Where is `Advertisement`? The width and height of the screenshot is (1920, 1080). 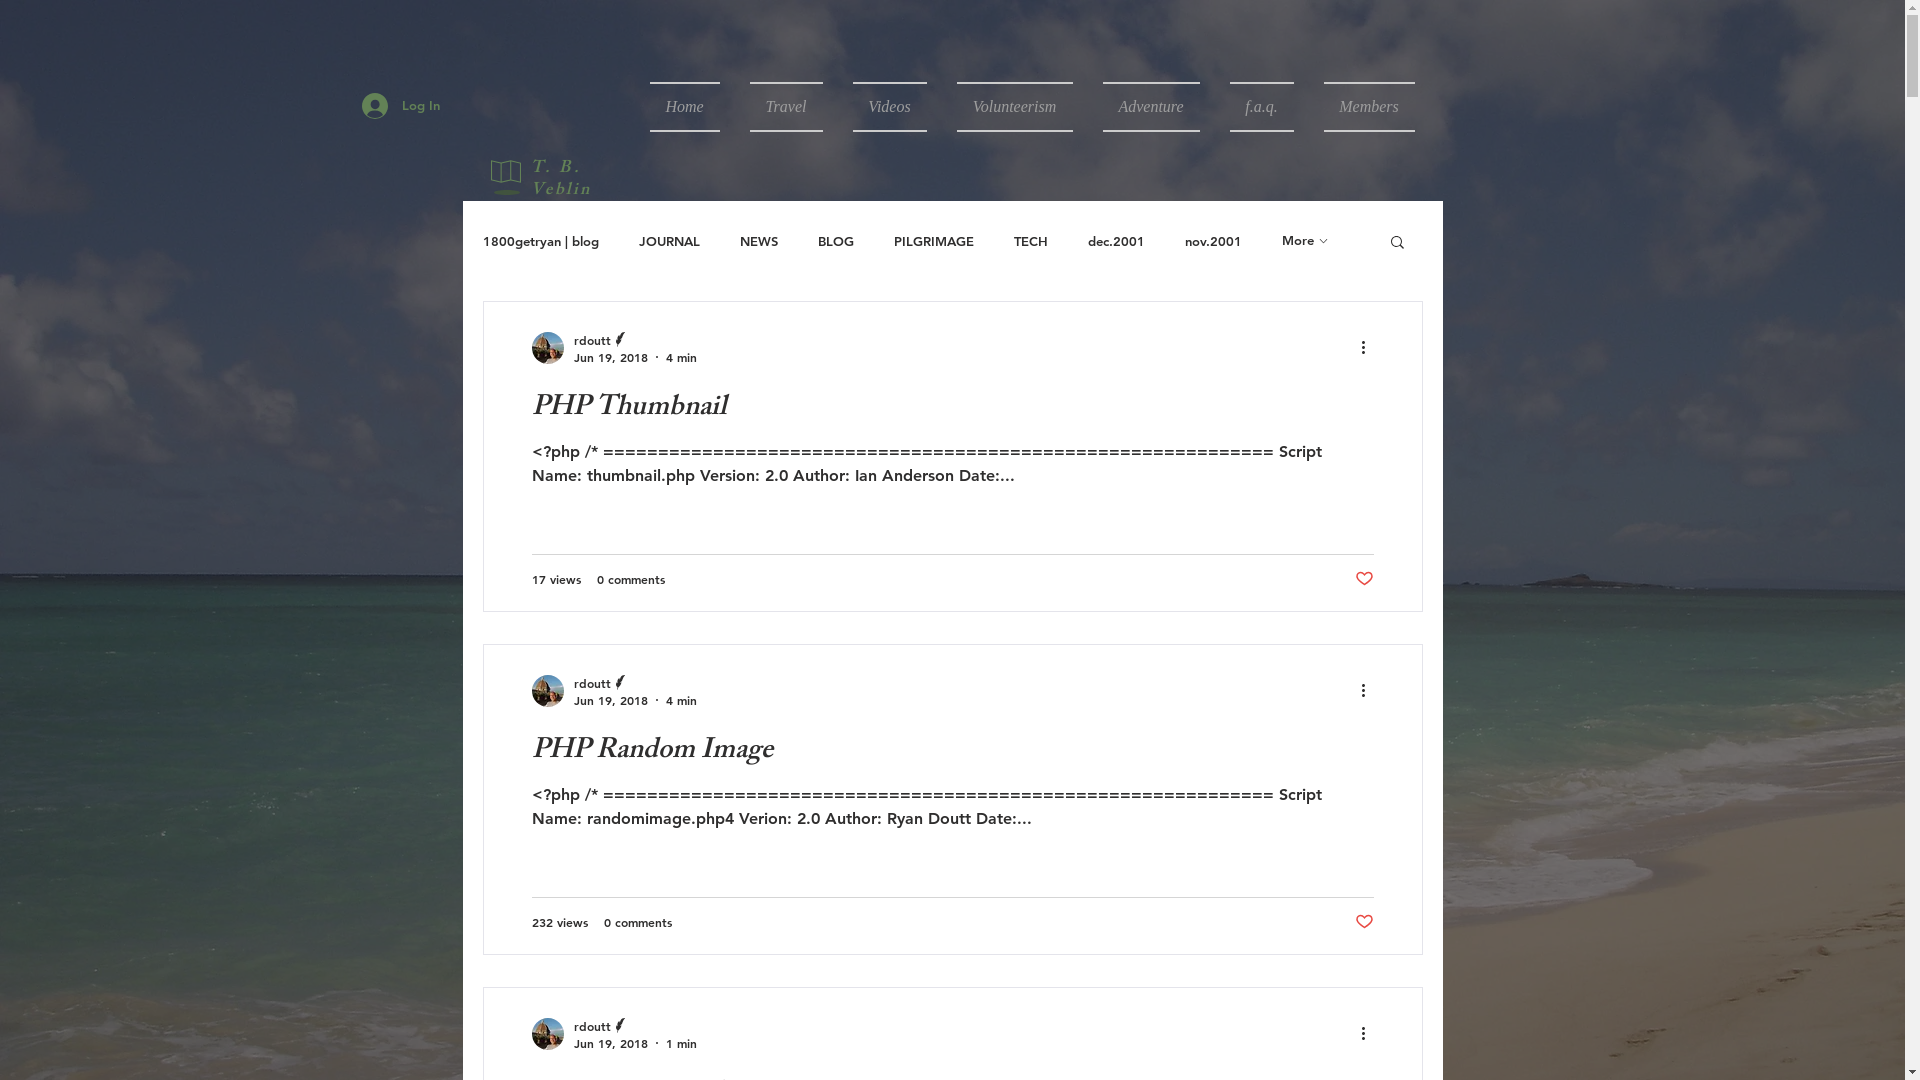 Advertisement is located at coordinates (234, 30).